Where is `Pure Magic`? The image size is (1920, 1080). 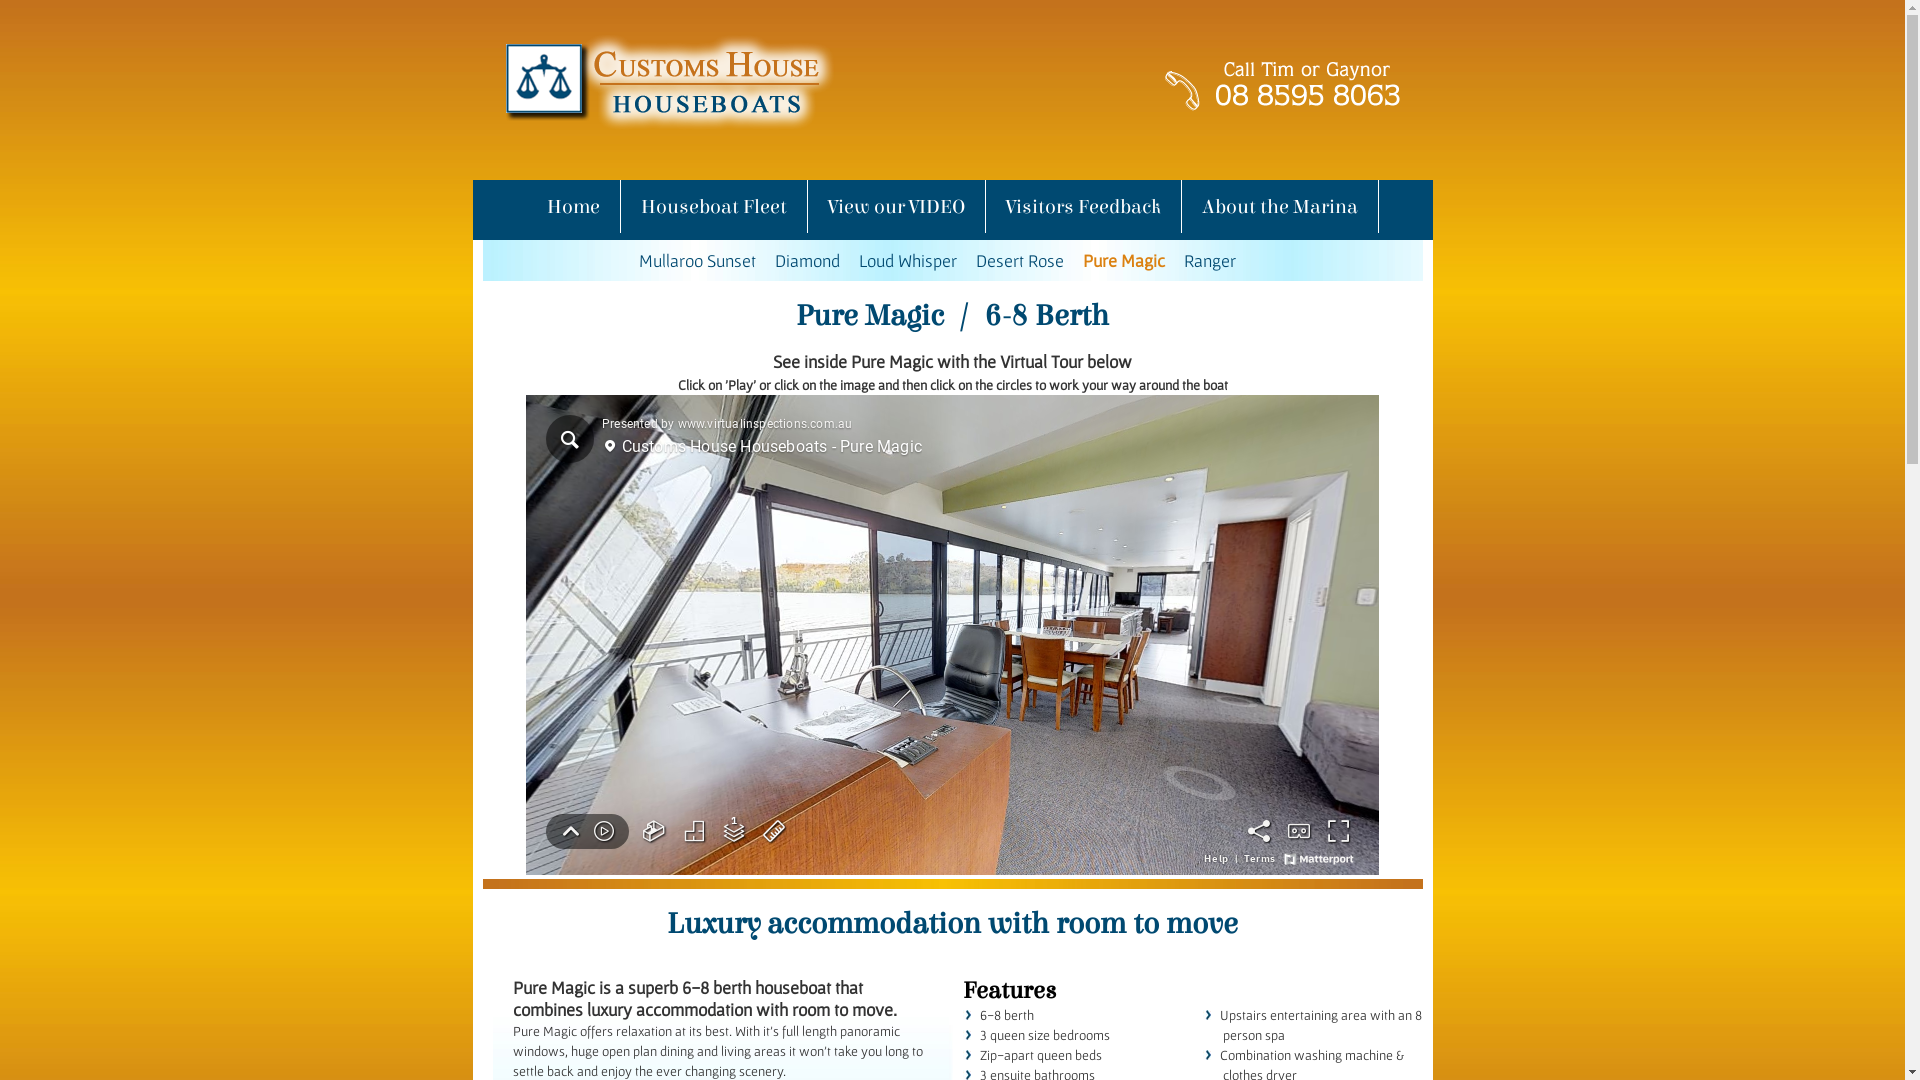
Pure Magic is located at coordinates (1124, 260).